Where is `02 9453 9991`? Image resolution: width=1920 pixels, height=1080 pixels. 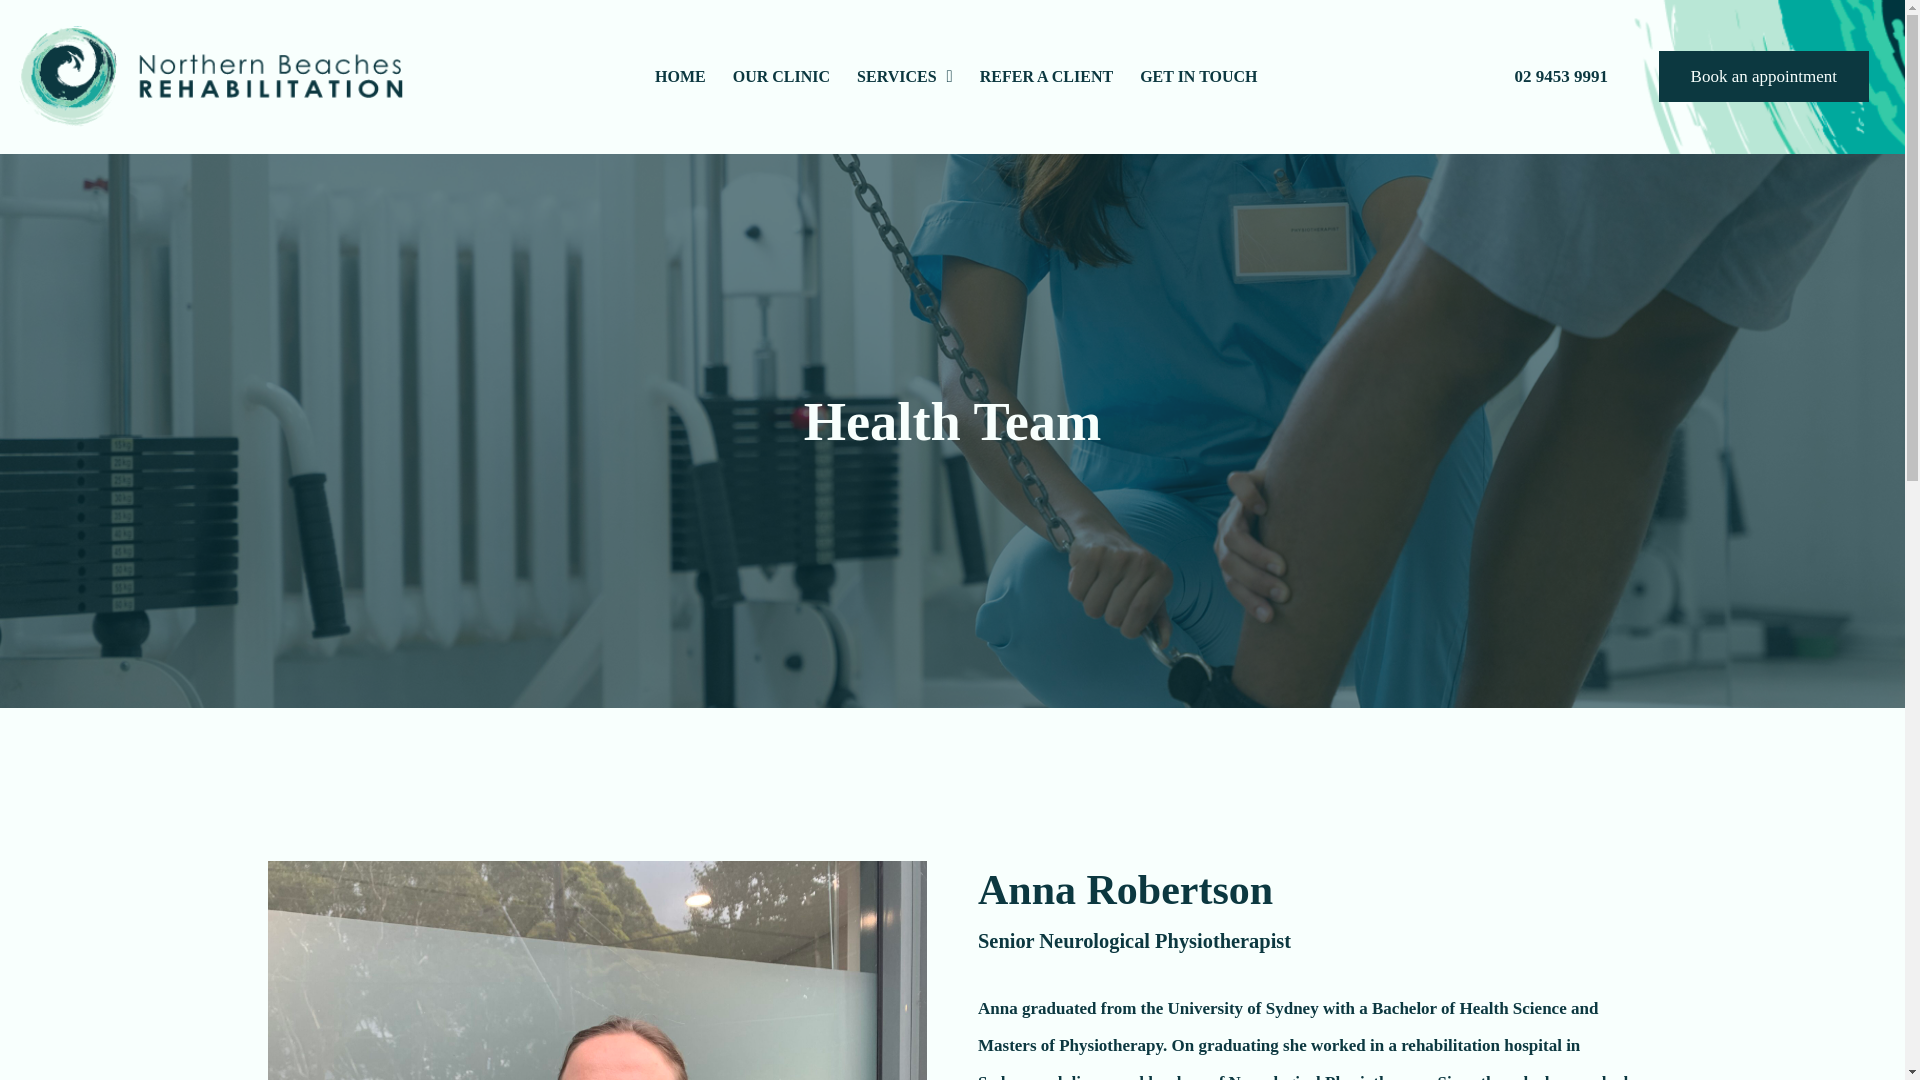 02 9453 9991 is located at coordinates (1560, 78).